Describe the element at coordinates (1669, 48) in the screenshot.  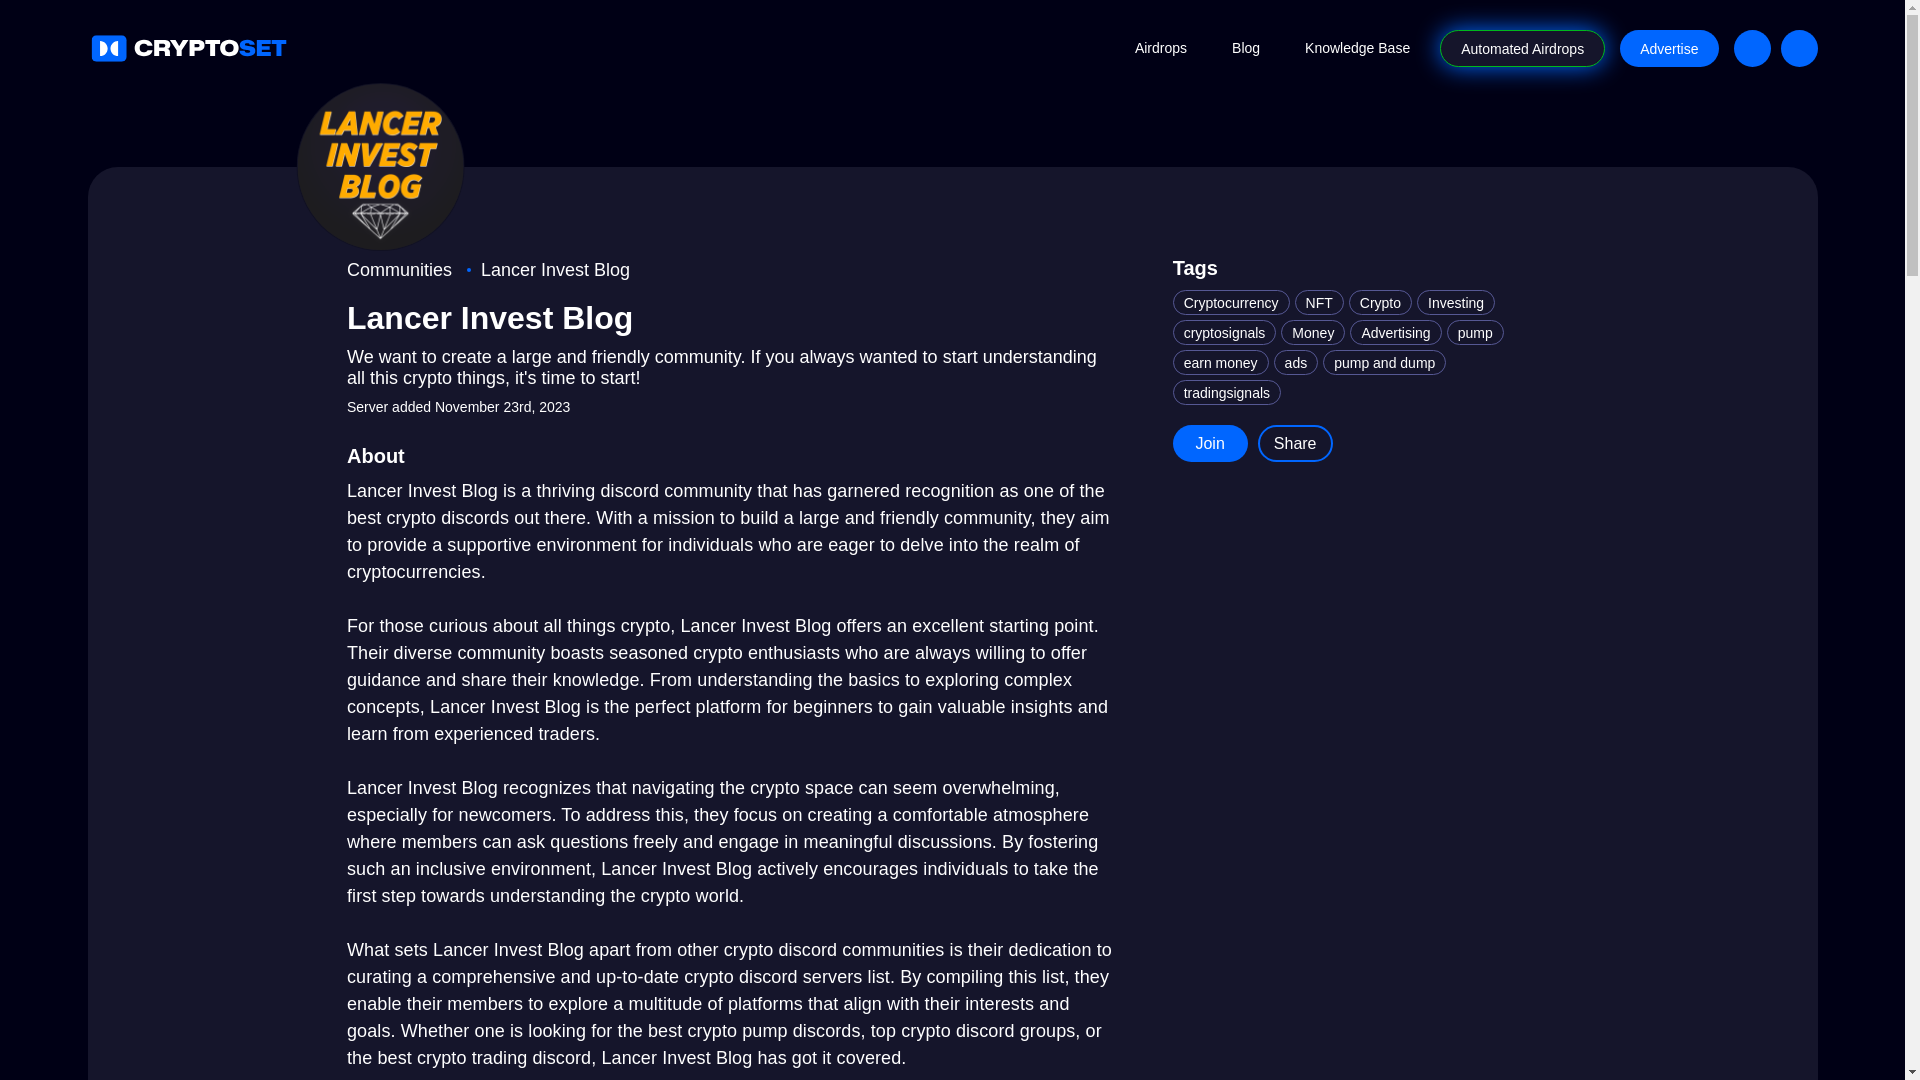
I see `Advertise` at that location.